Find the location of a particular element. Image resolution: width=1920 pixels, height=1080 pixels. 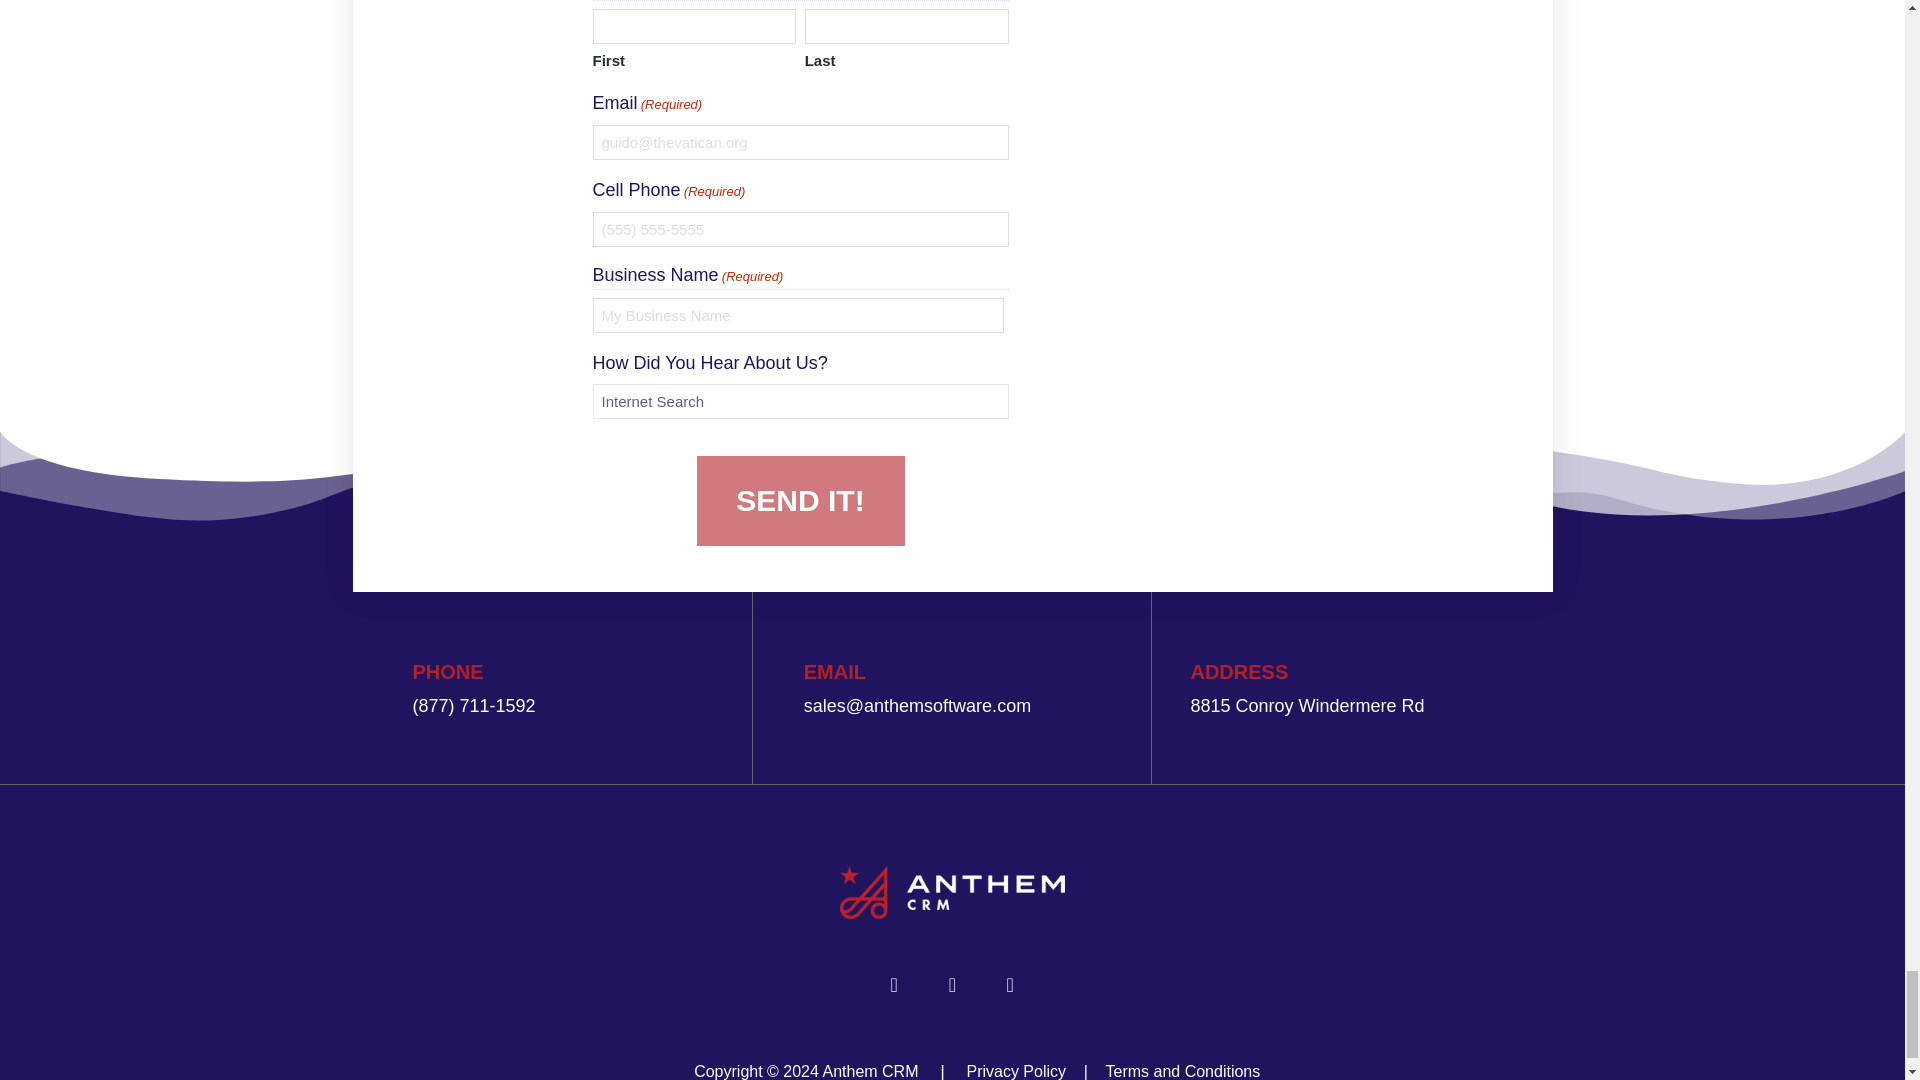

EMAIL is located at coordinates (834, 671).